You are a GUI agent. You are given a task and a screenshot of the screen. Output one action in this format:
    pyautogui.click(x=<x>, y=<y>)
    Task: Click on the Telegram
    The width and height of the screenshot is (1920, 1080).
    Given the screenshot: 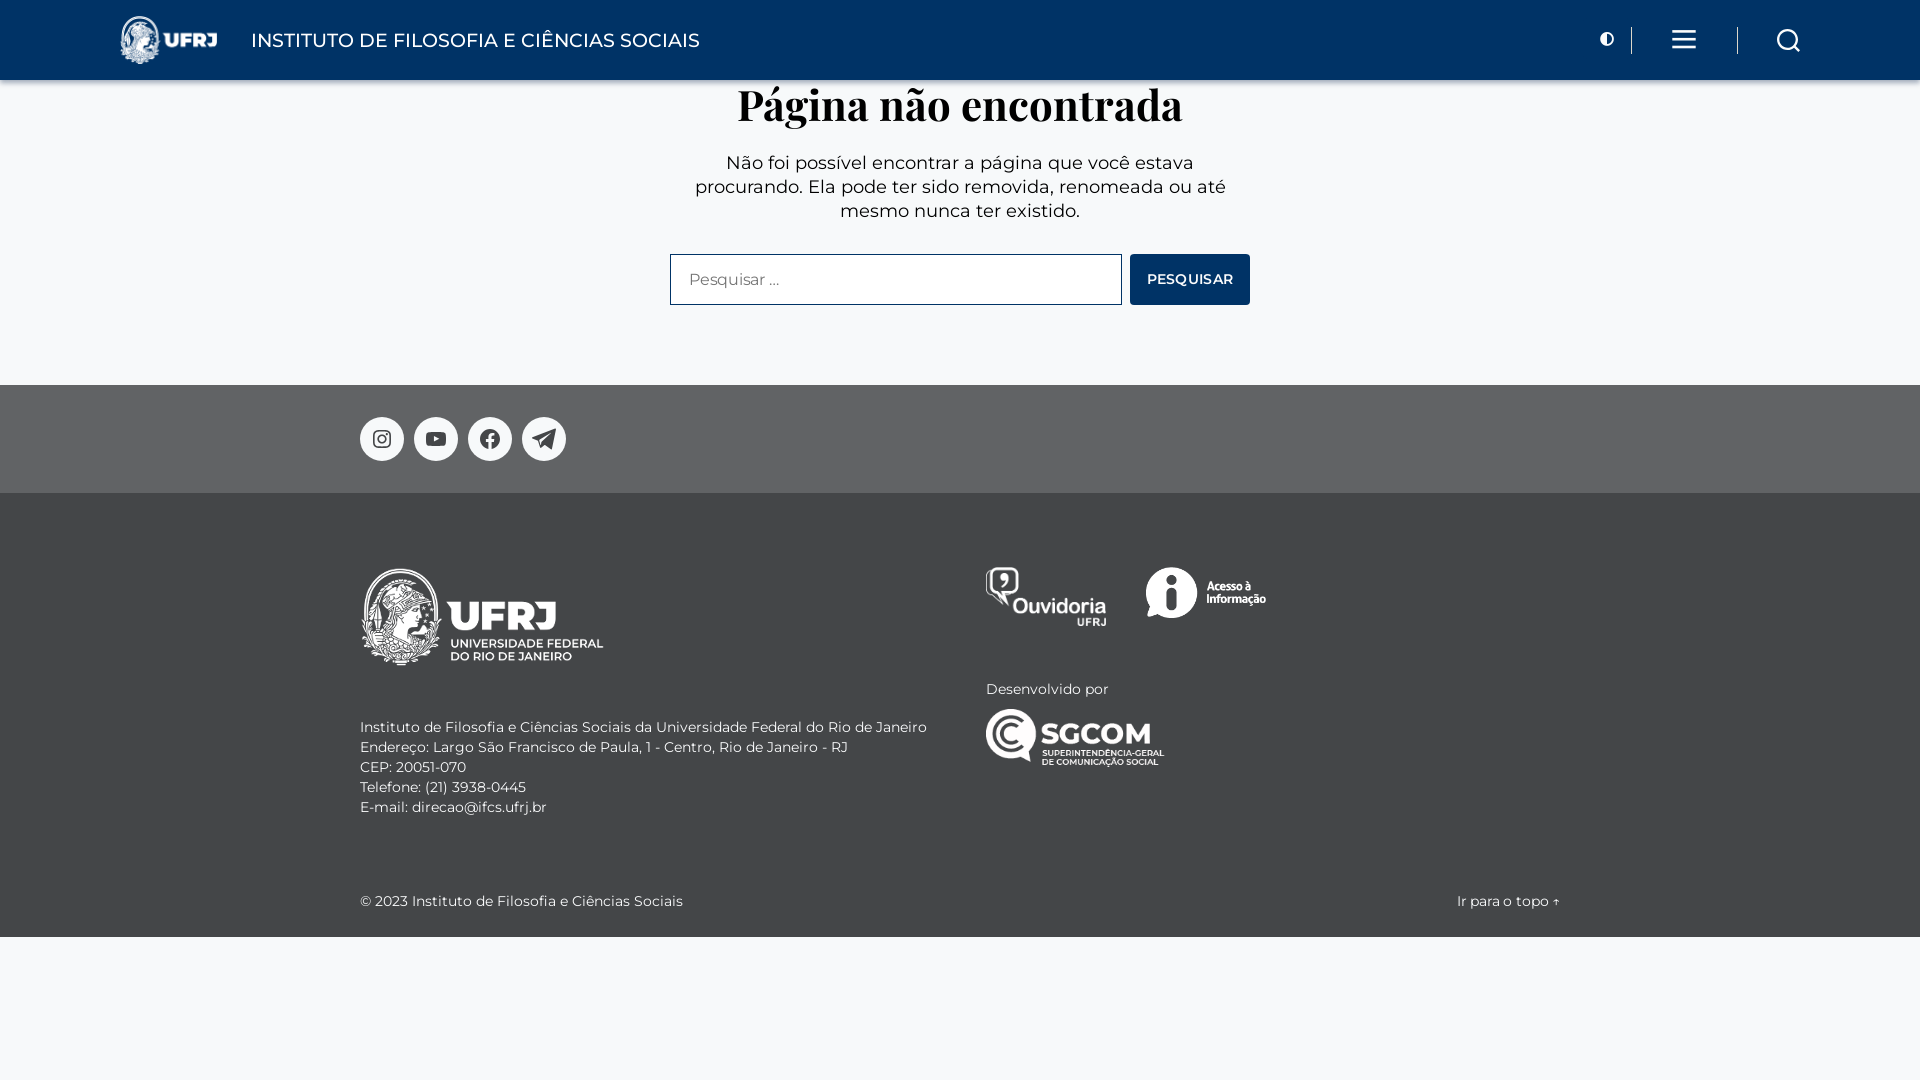 What is the action you would take?
    pyautogui.click(x=544, y=439)
    